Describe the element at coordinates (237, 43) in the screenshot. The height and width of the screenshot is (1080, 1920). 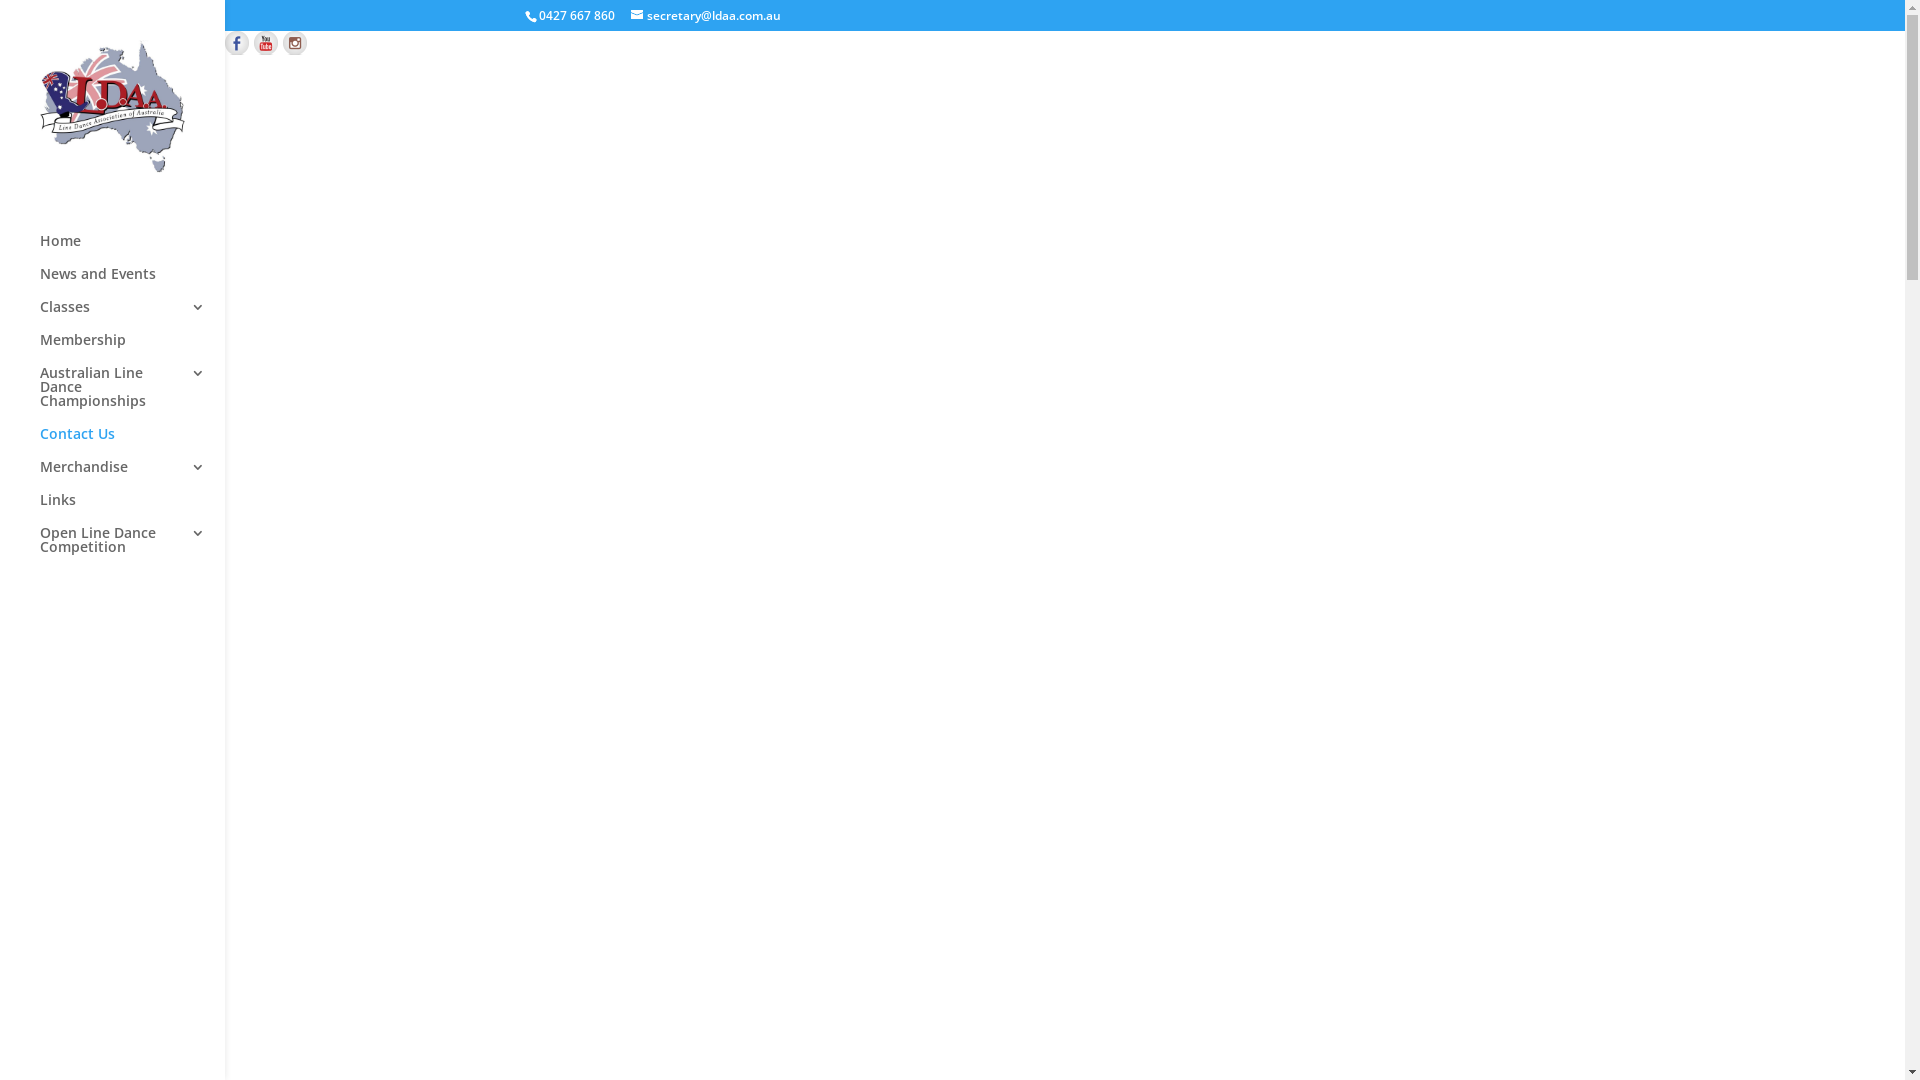
I see `Follow us on Facebook` at that location.